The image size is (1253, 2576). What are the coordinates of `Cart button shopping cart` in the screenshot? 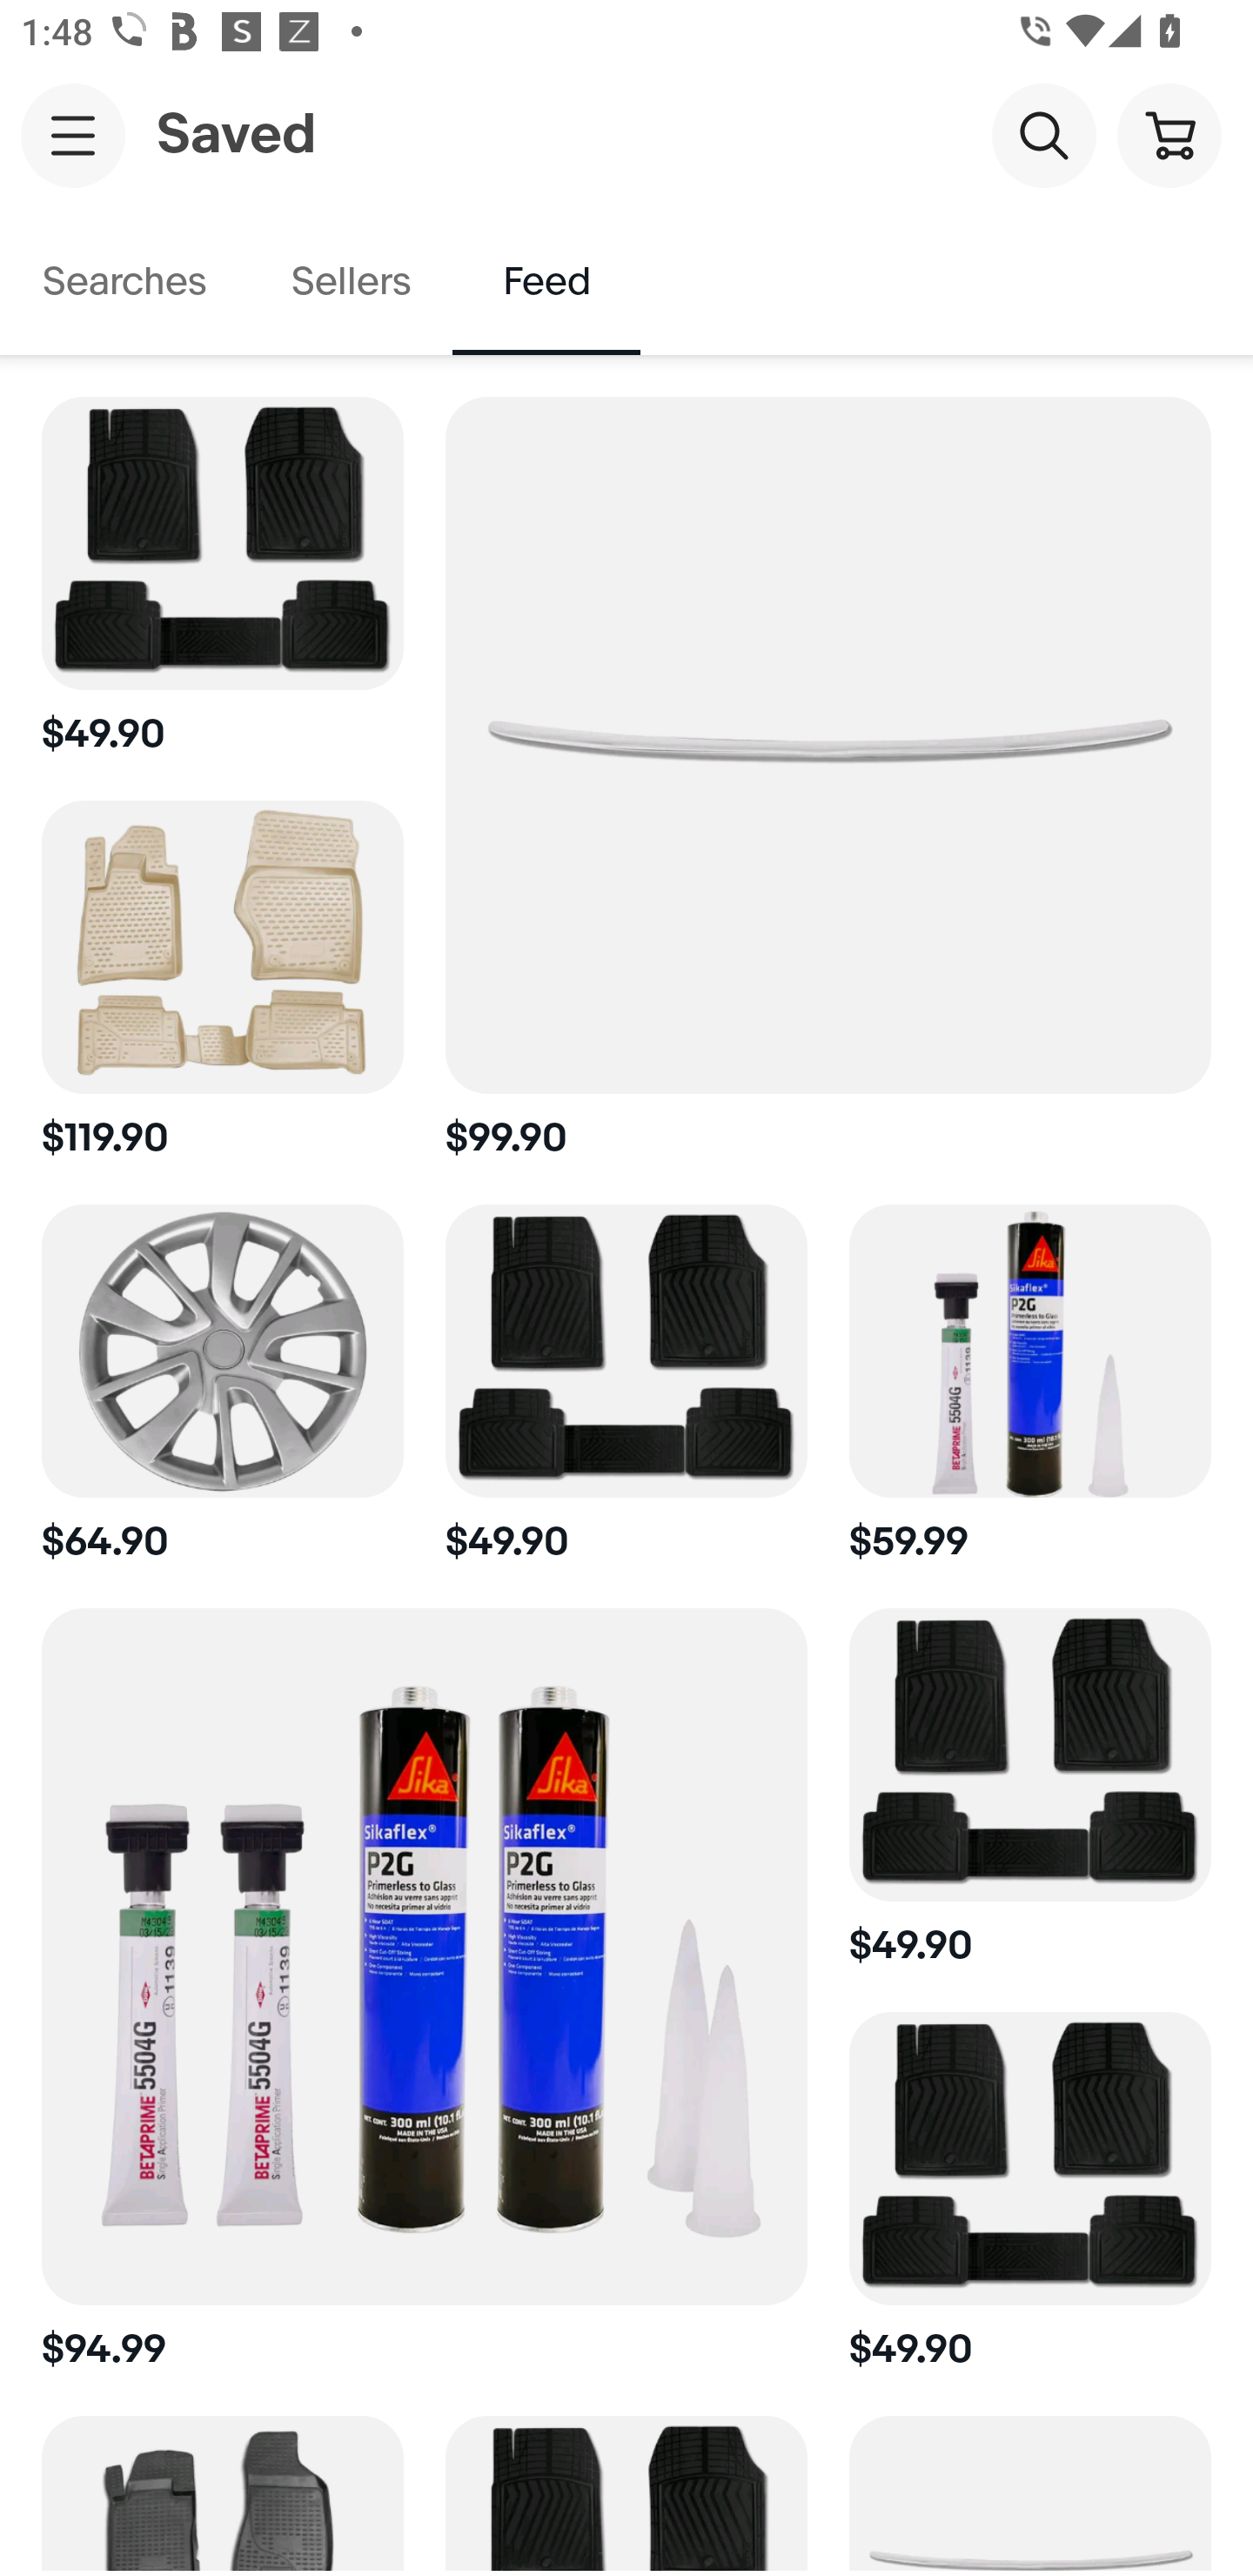 It's located at (1169, 134).